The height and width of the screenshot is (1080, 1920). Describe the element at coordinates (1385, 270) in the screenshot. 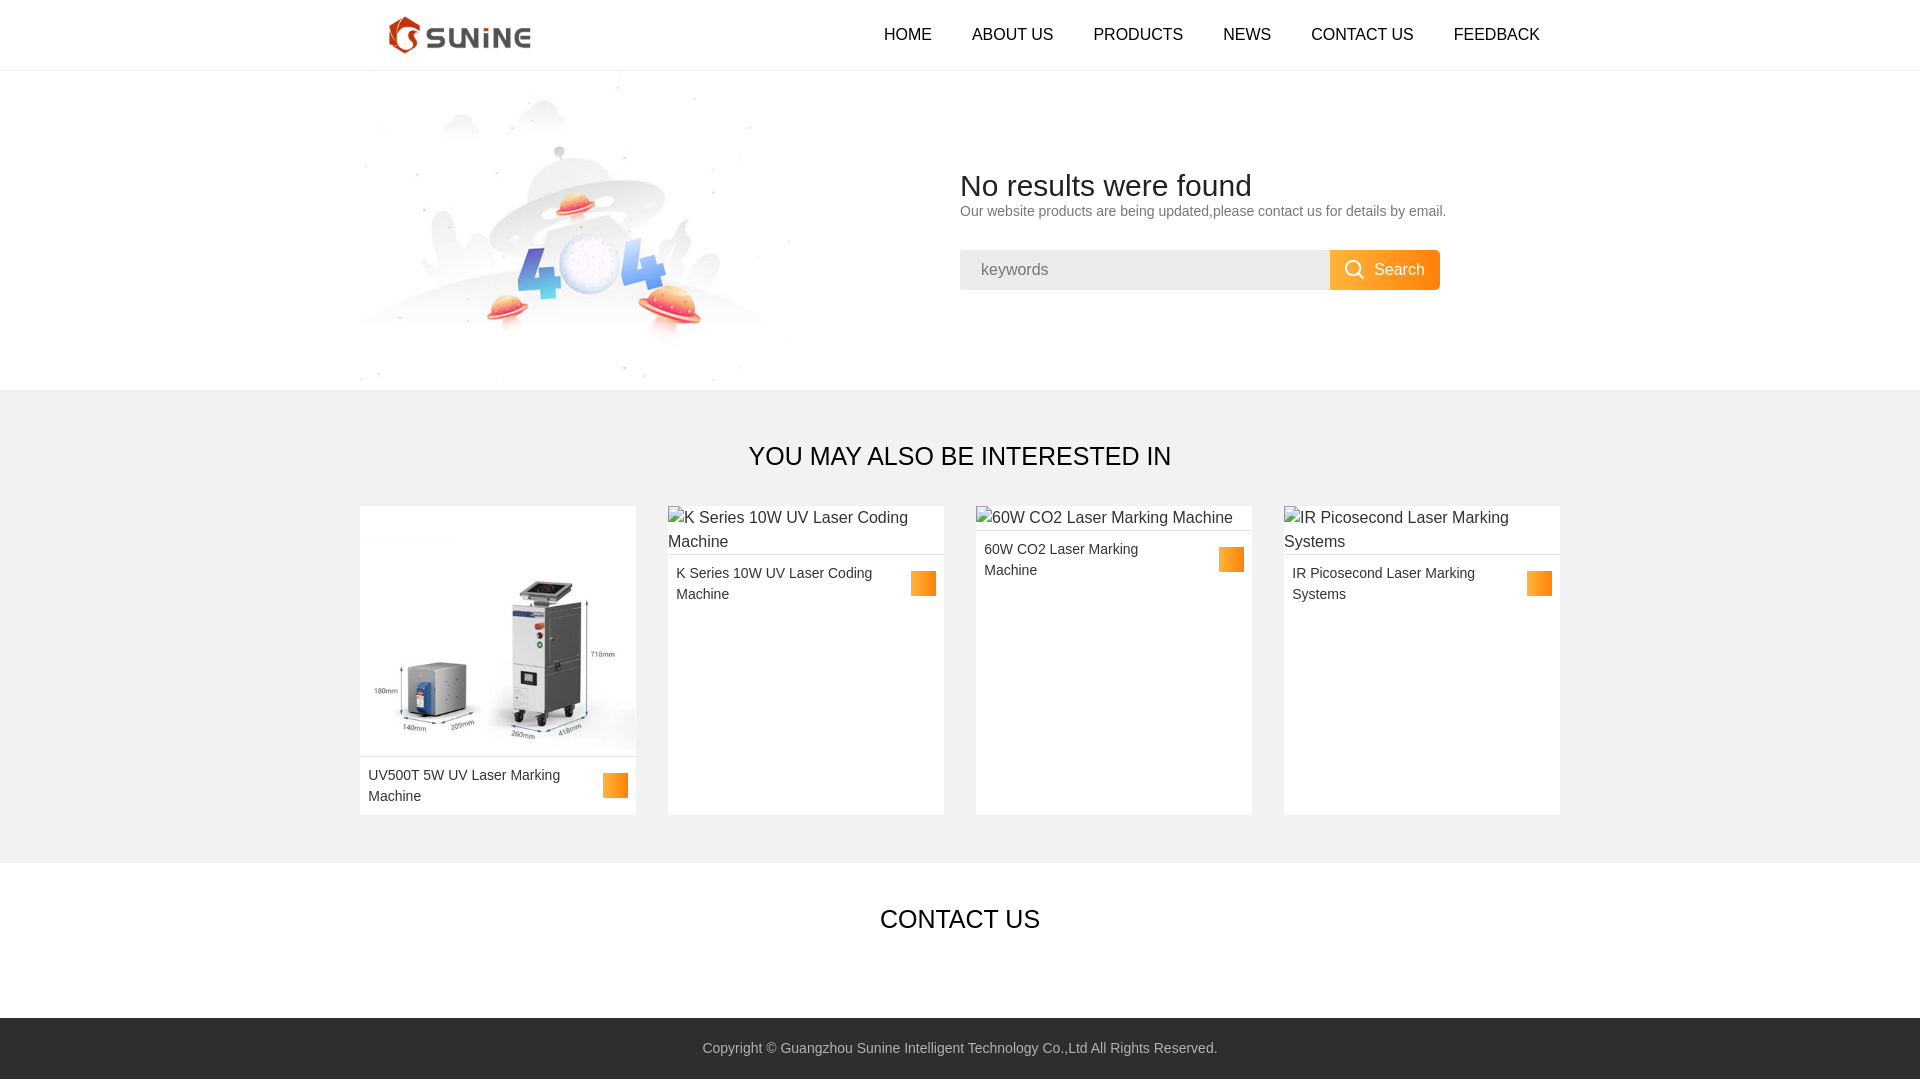

I see `Search` at that location.